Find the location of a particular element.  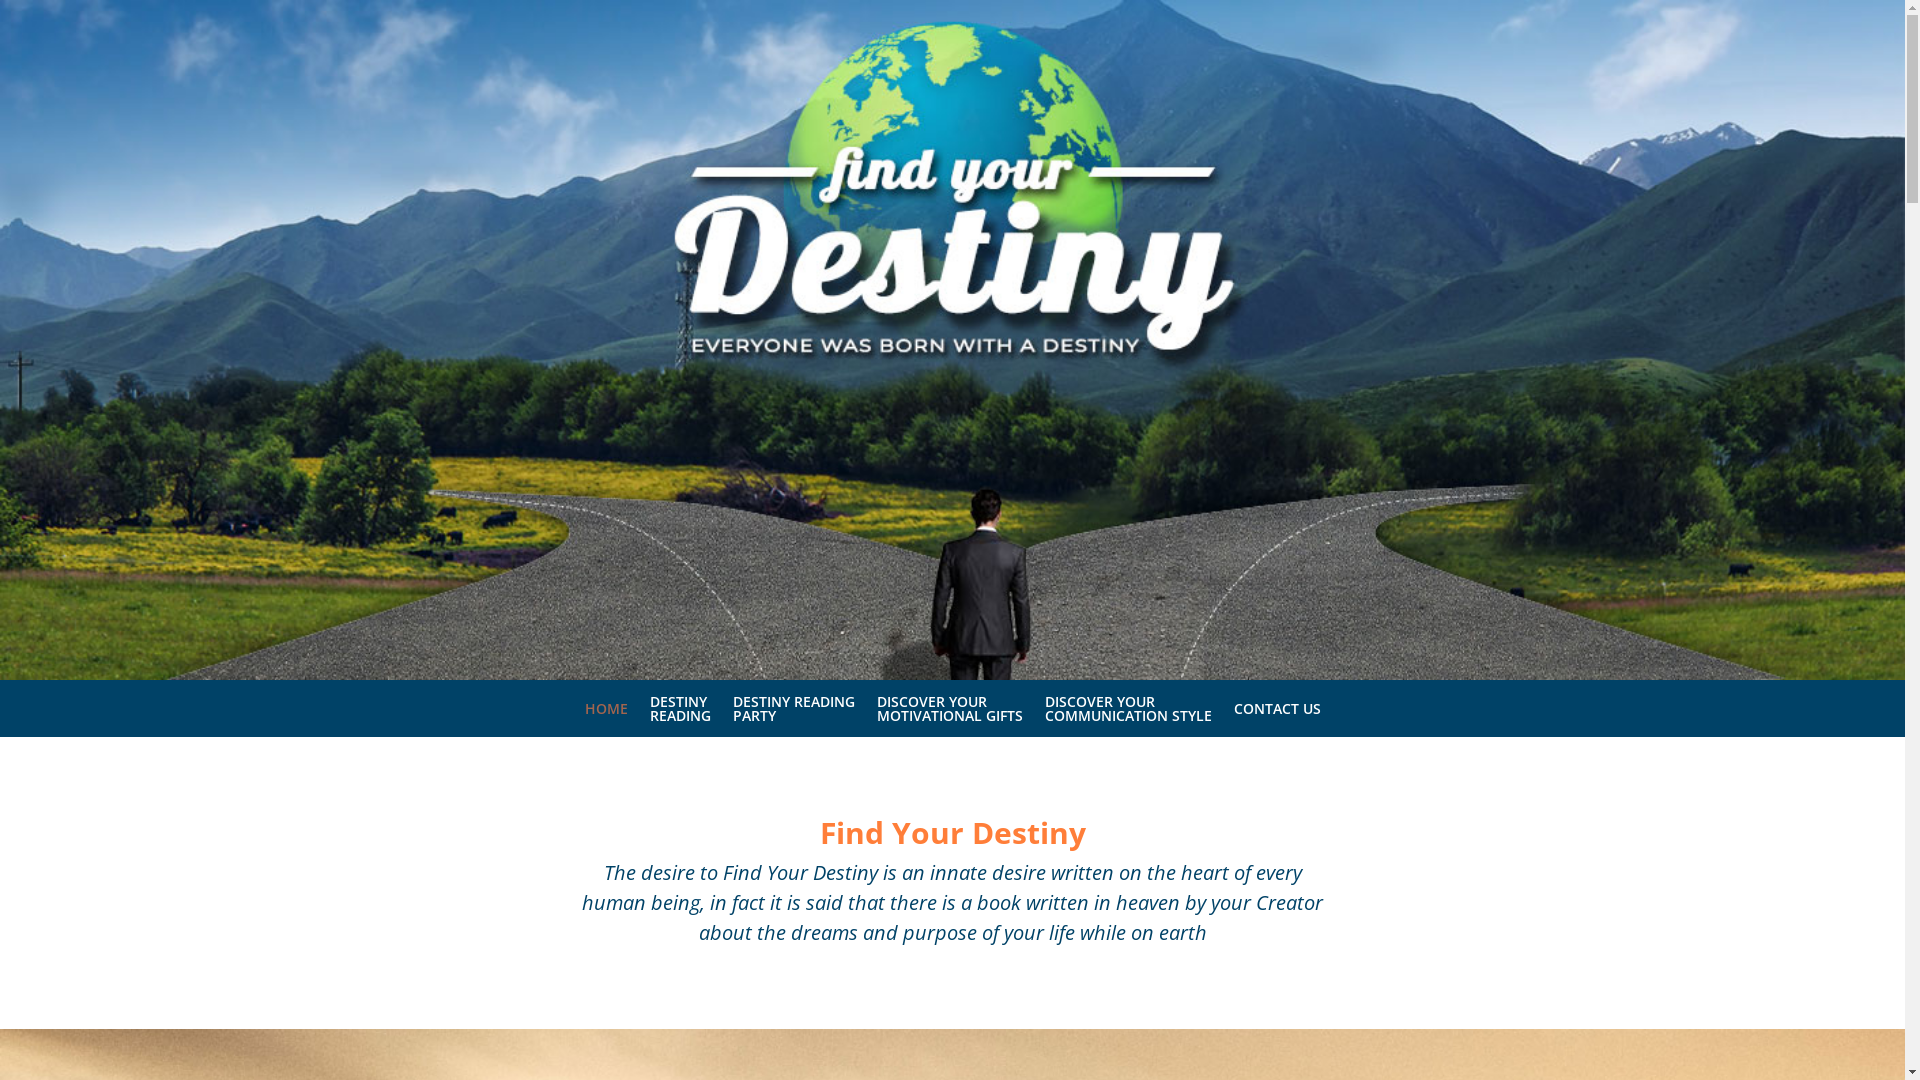

CONTACT US is located at coordinates (1278, 716).